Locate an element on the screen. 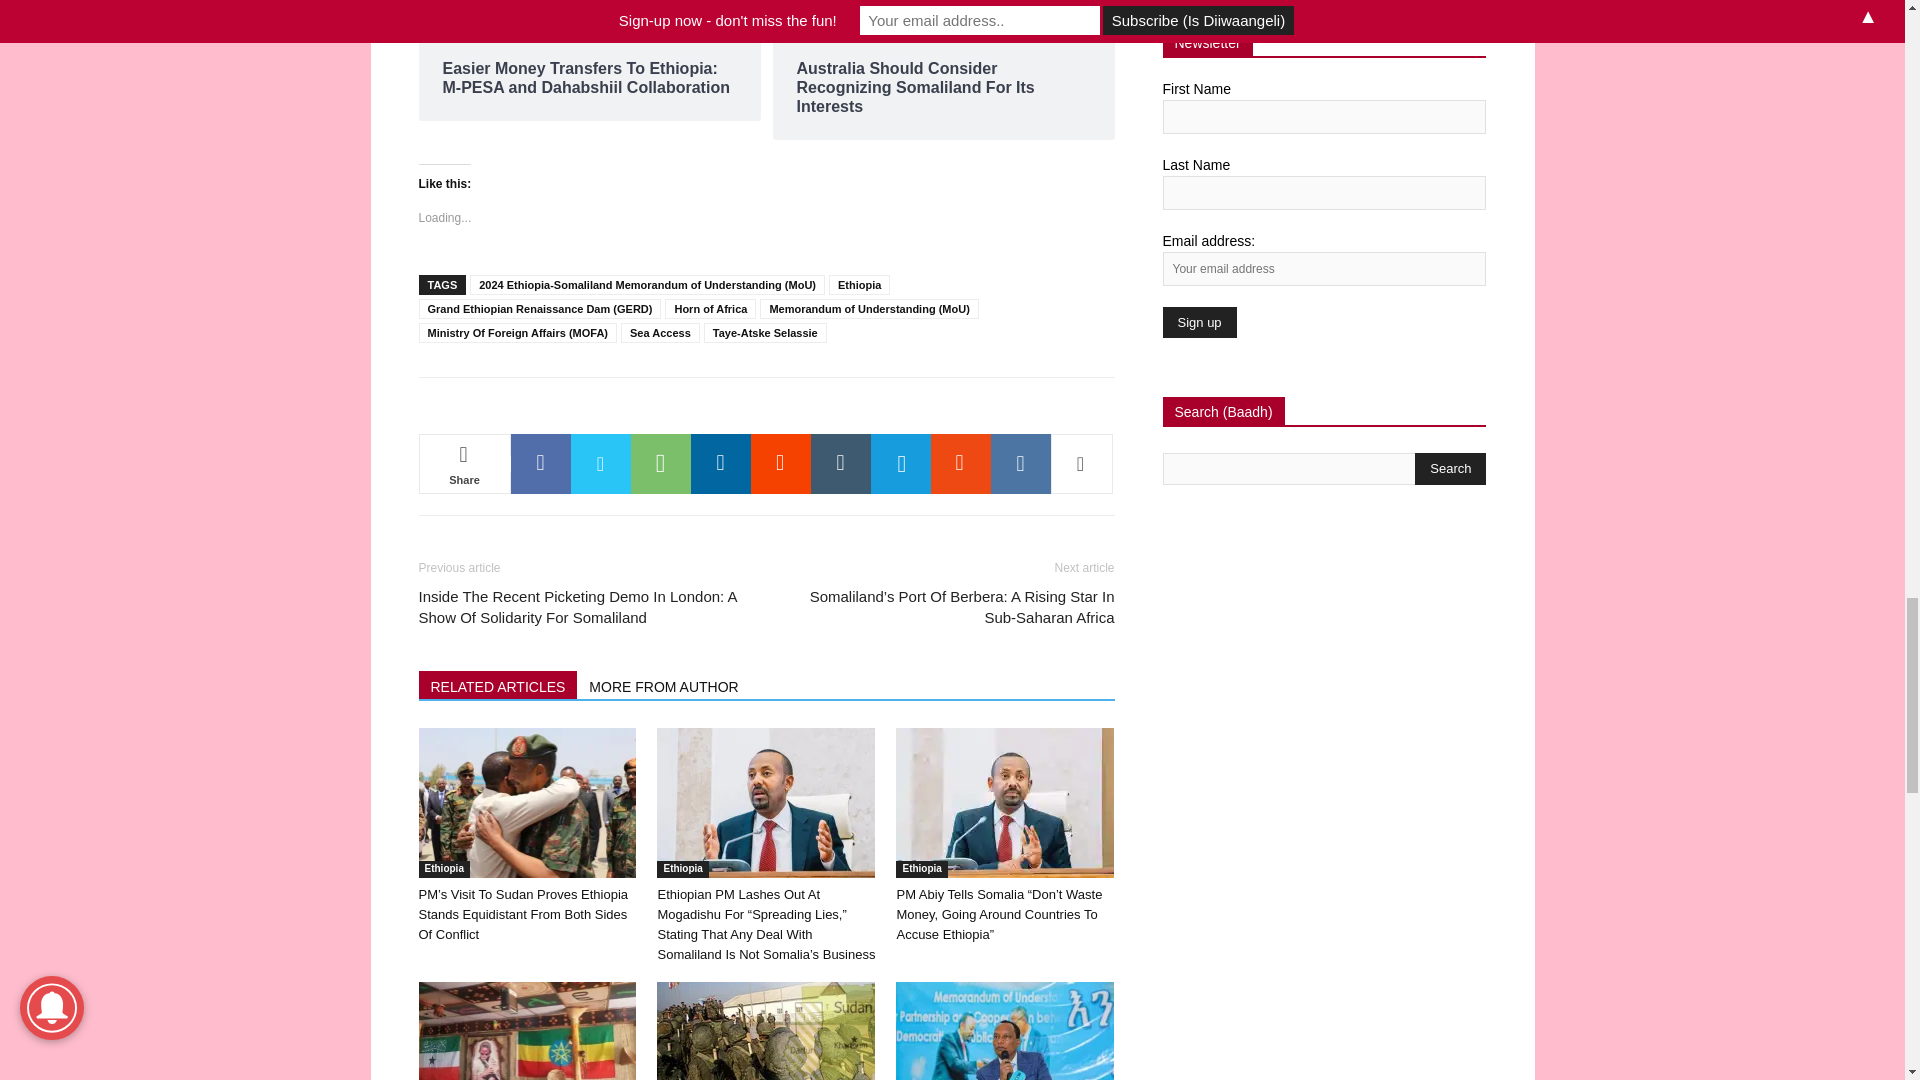  Search is located at coordinates (1450, 468).